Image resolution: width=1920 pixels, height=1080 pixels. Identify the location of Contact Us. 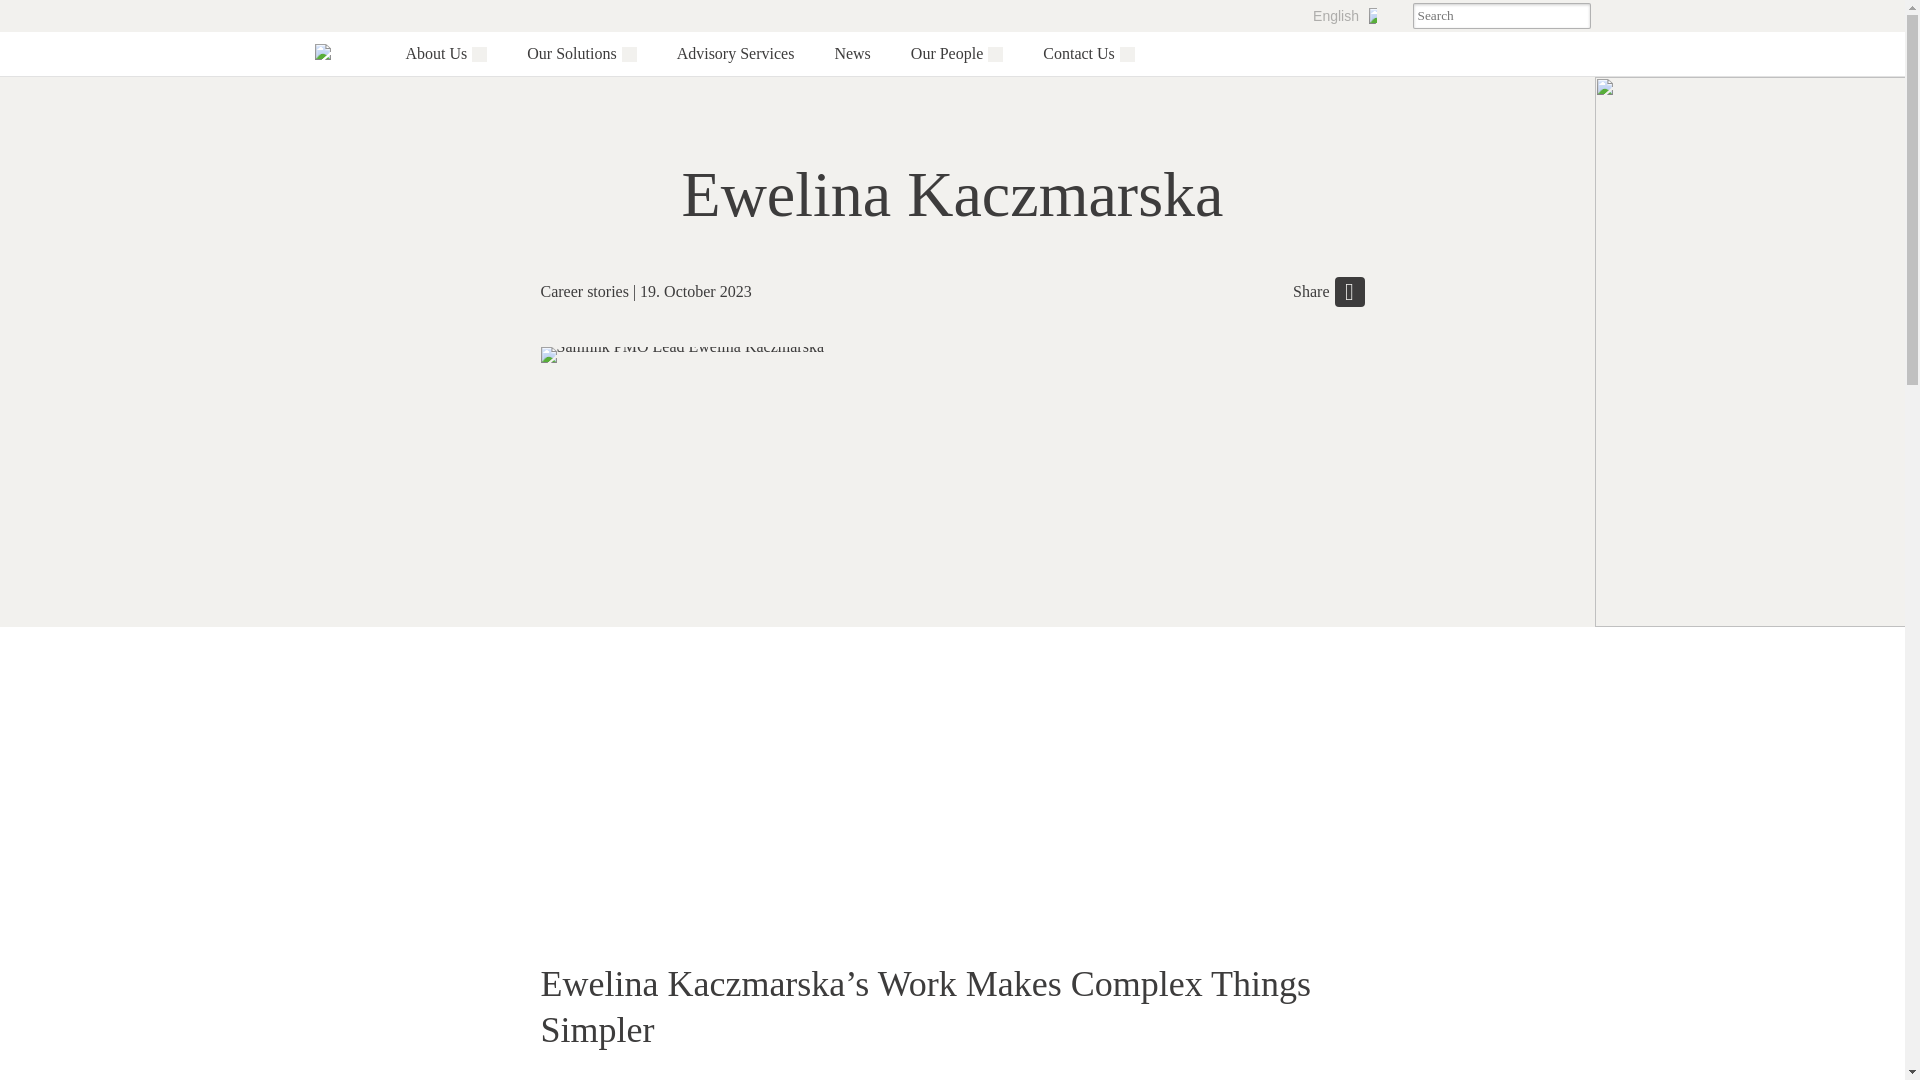
(1078, 54).